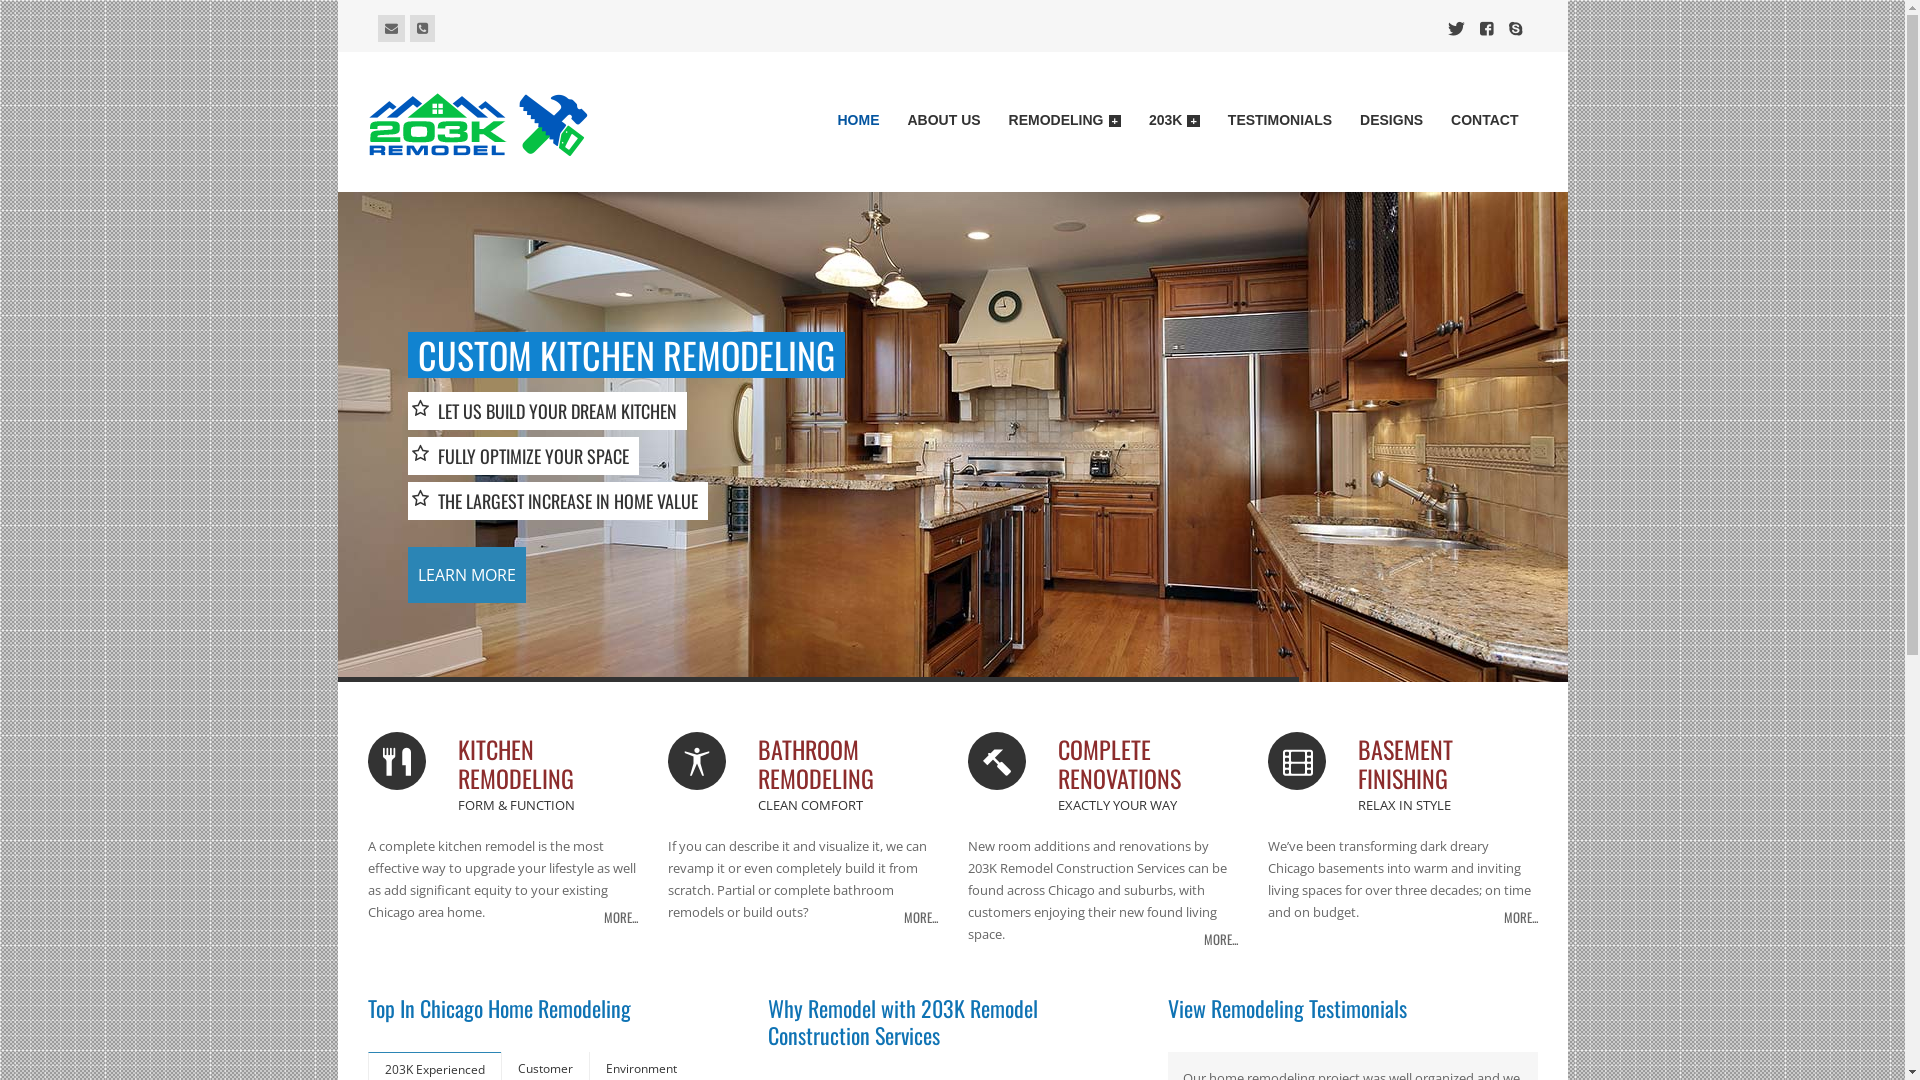 Image resolution: width=1920 pixels, height=1080 pixels. I want to click on MORE..., so click(1221, 936).